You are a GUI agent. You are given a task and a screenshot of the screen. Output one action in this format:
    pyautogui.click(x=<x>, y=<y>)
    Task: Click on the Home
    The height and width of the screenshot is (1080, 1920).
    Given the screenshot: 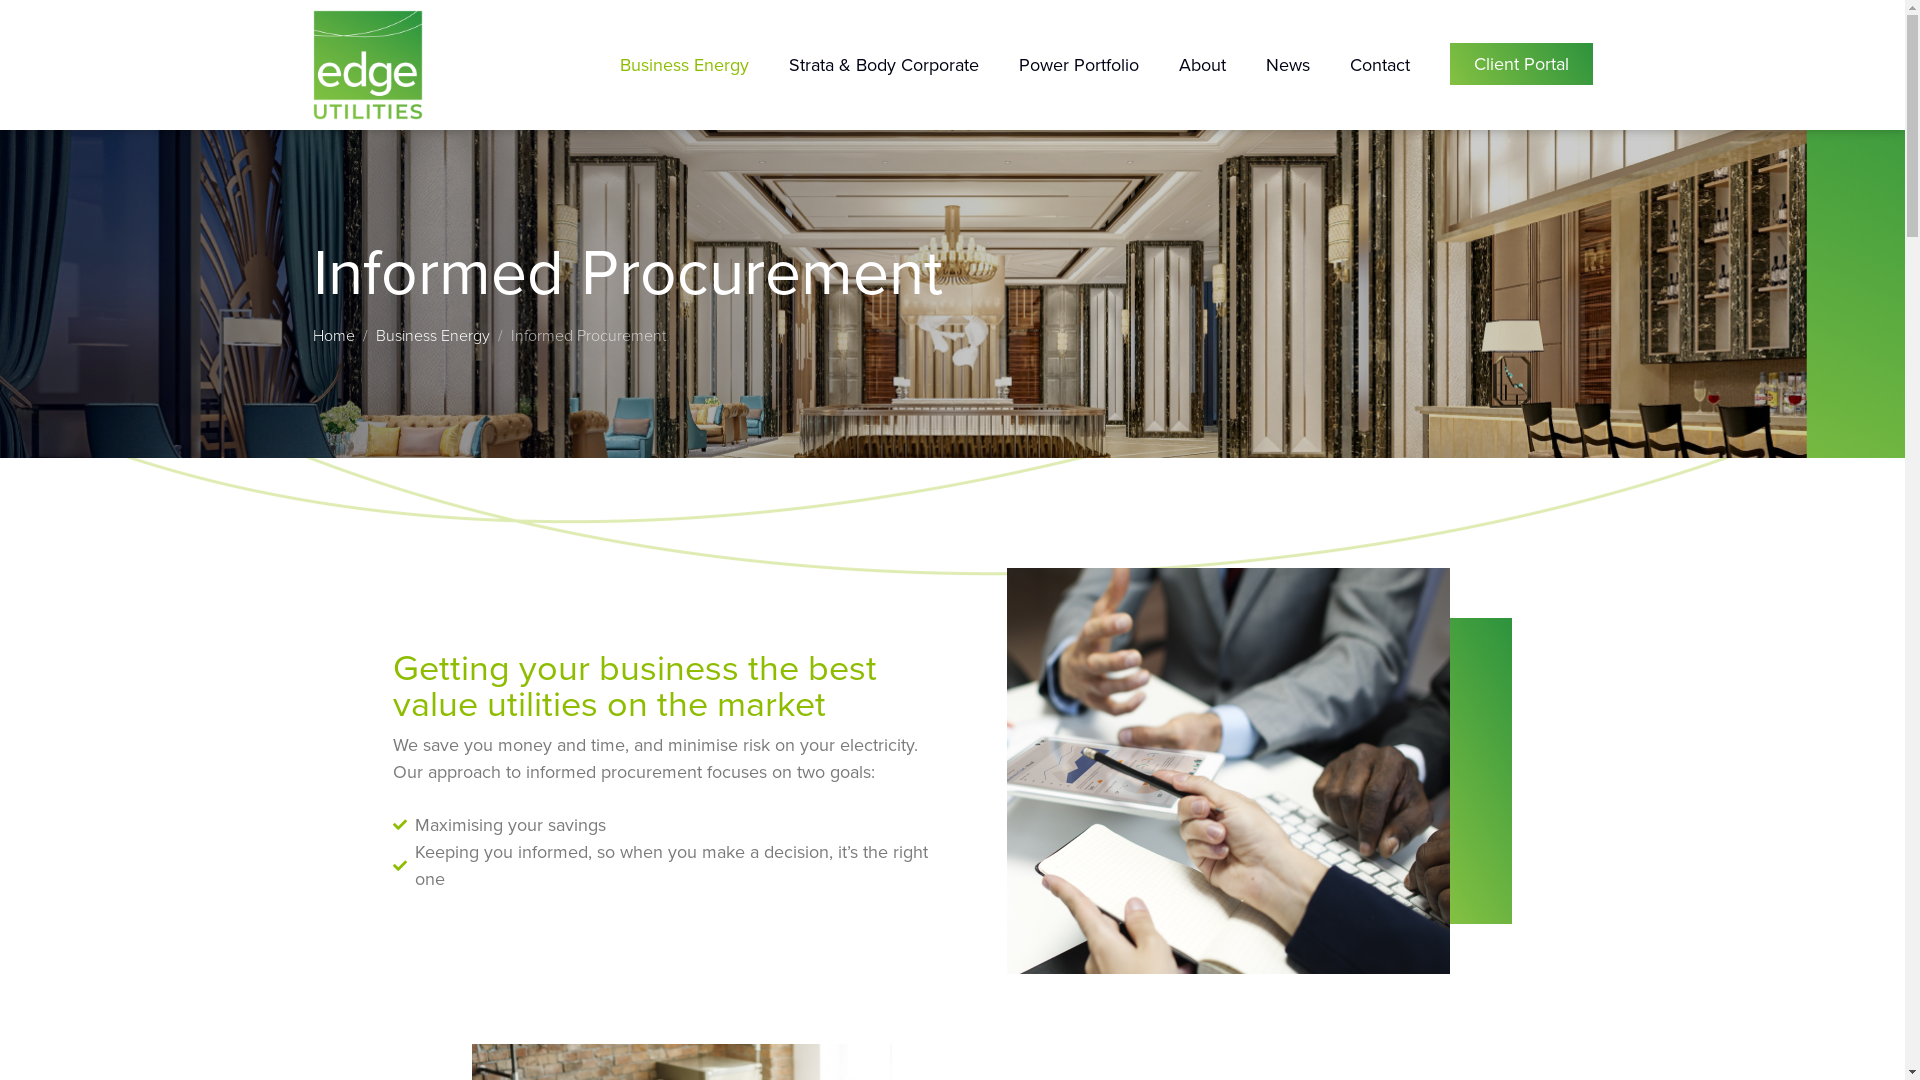 What is the action you would take?
    pyautogui.click(x=333, y=336)
    